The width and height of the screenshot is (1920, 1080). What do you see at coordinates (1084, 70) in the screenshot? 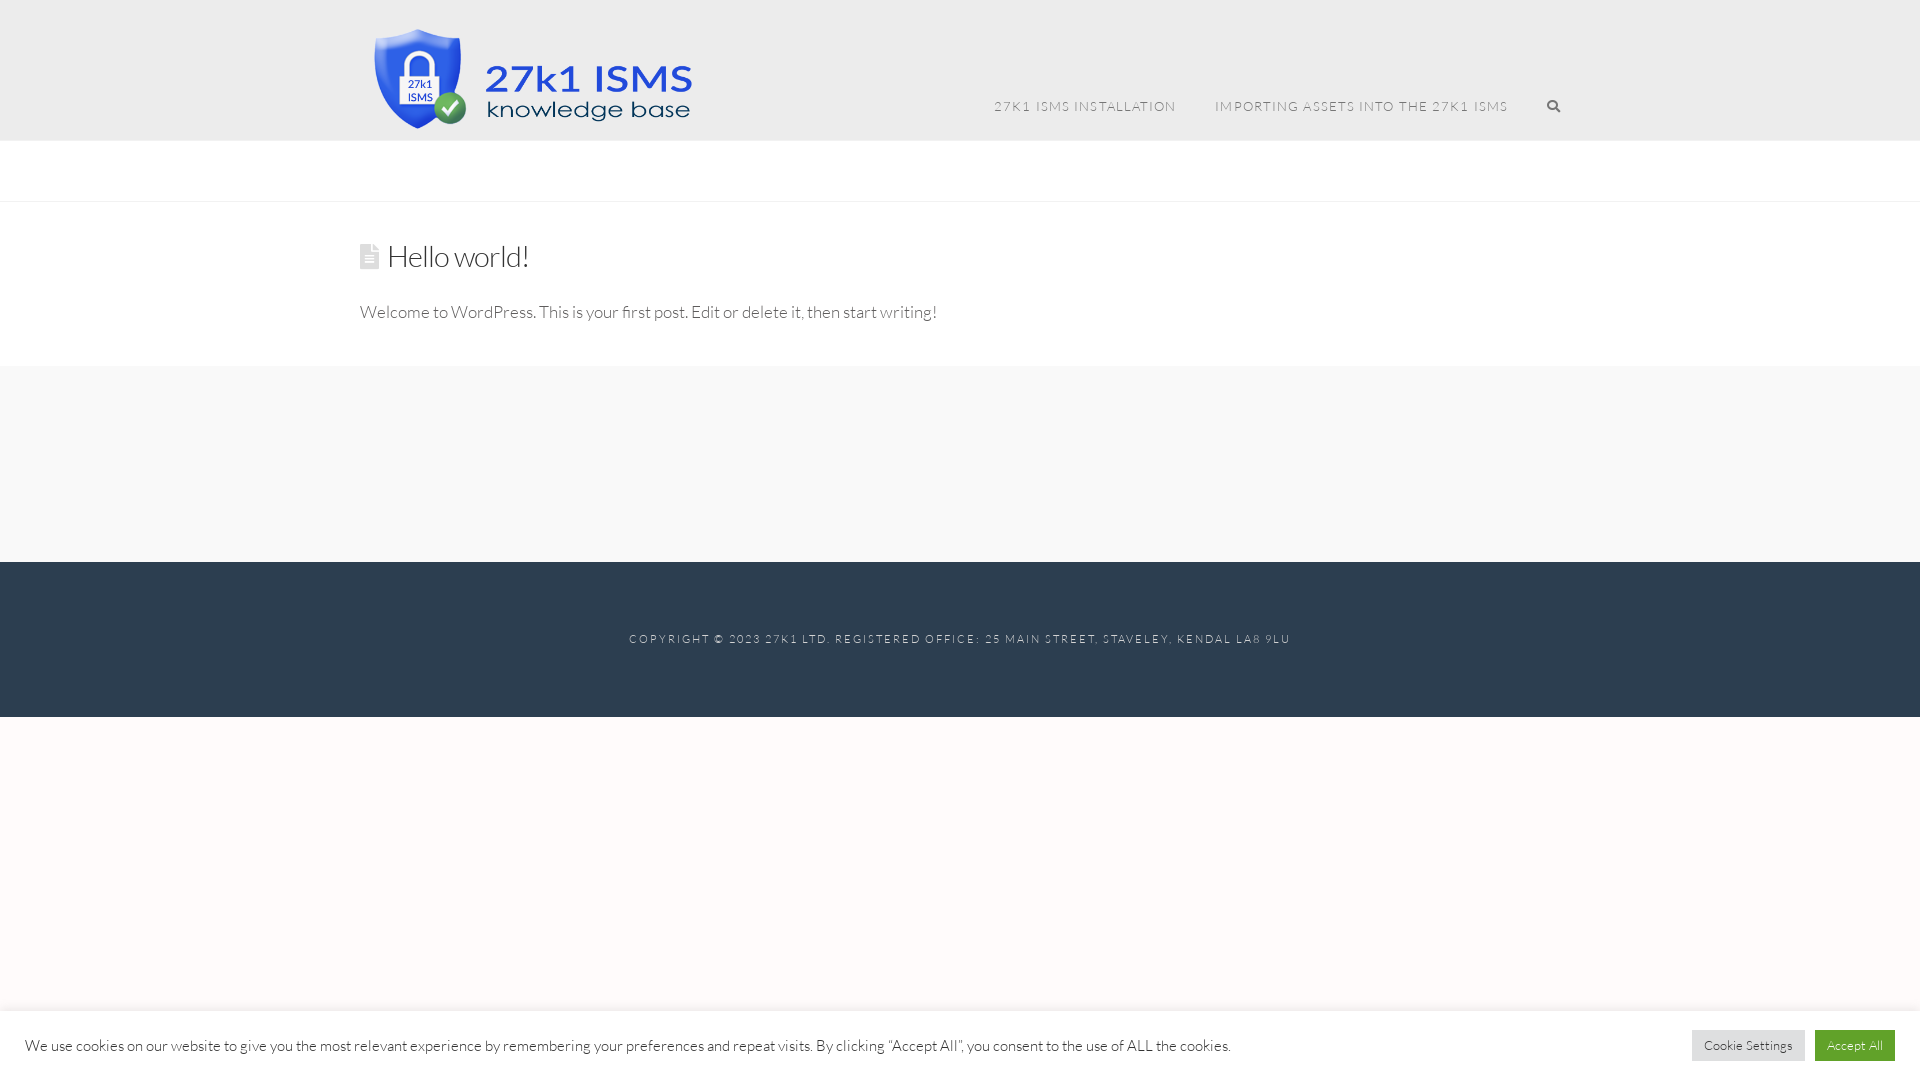
I see `27K1 ISMS INSTALLATION` at bounding box center [1084, 70].